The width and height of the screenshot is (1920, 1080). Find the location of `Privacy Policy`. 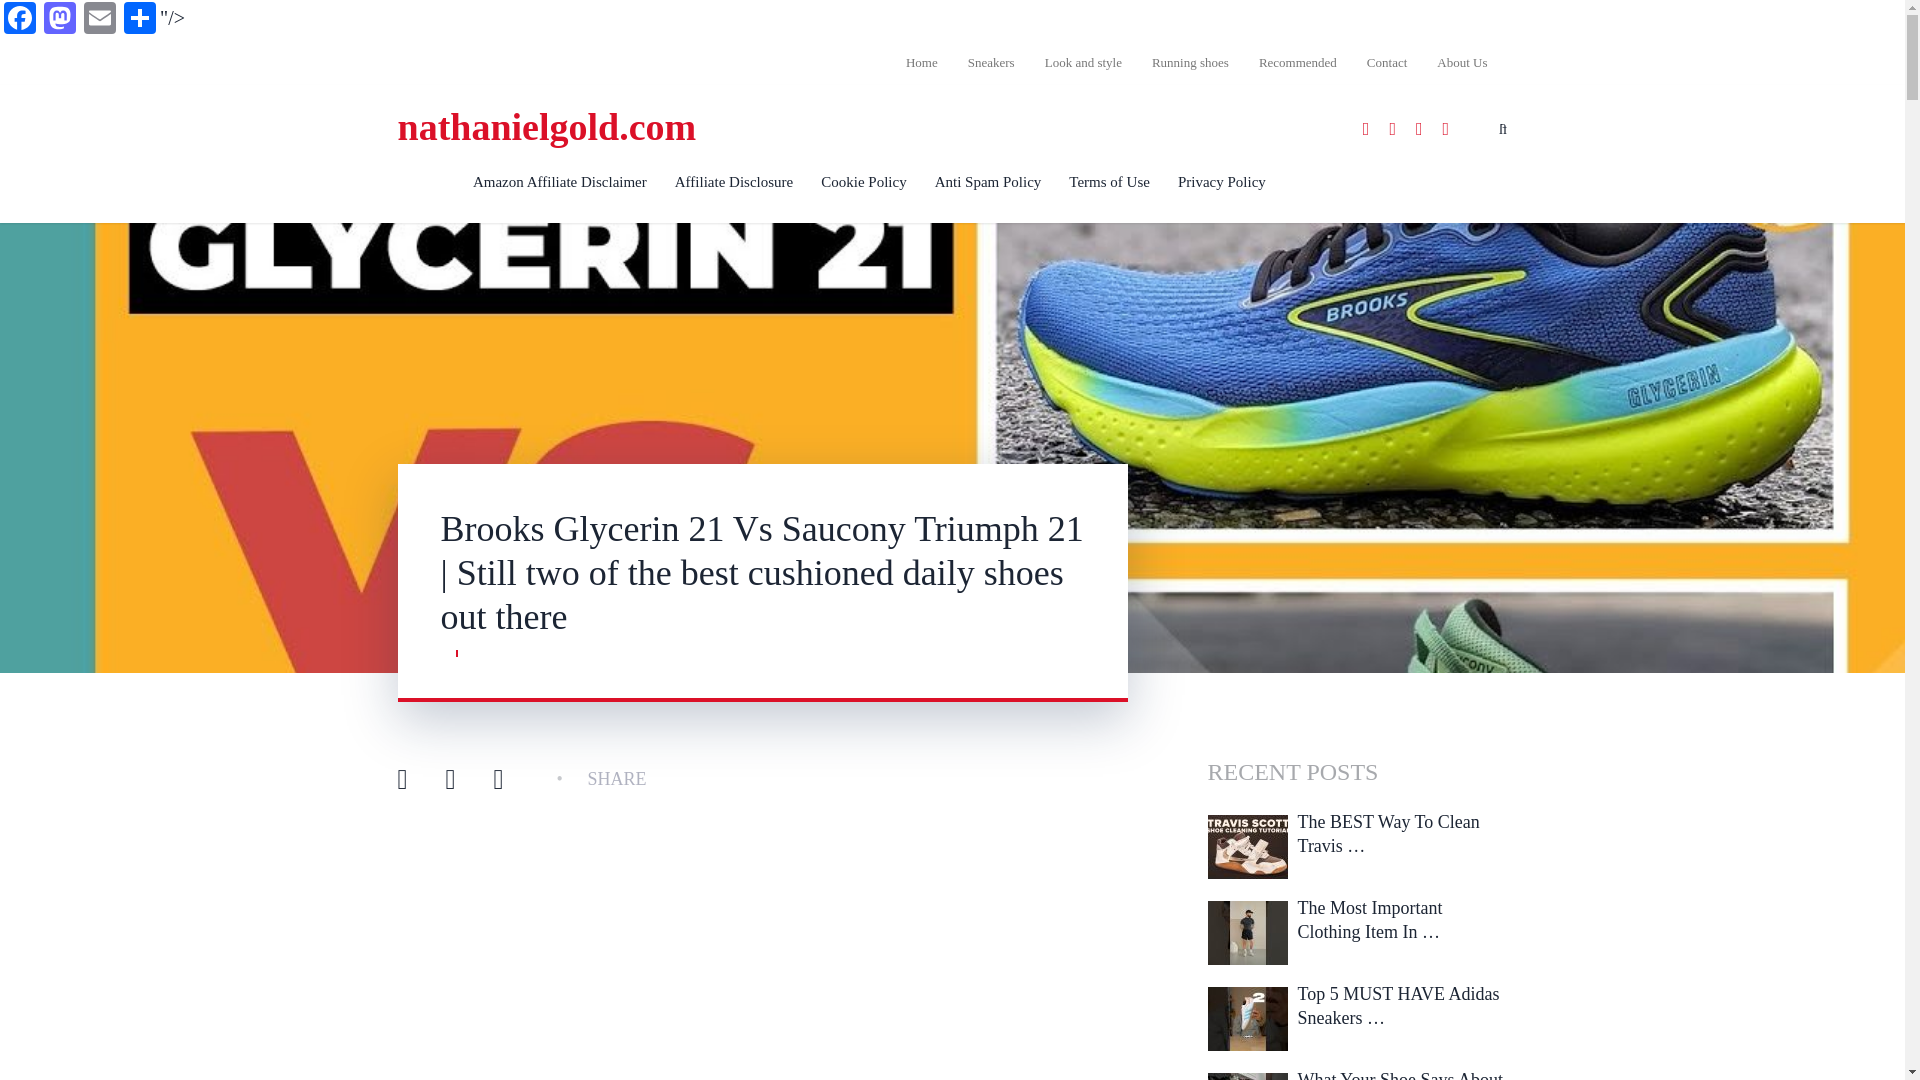

Privacy Policy is located at coordinates (1222, 182).